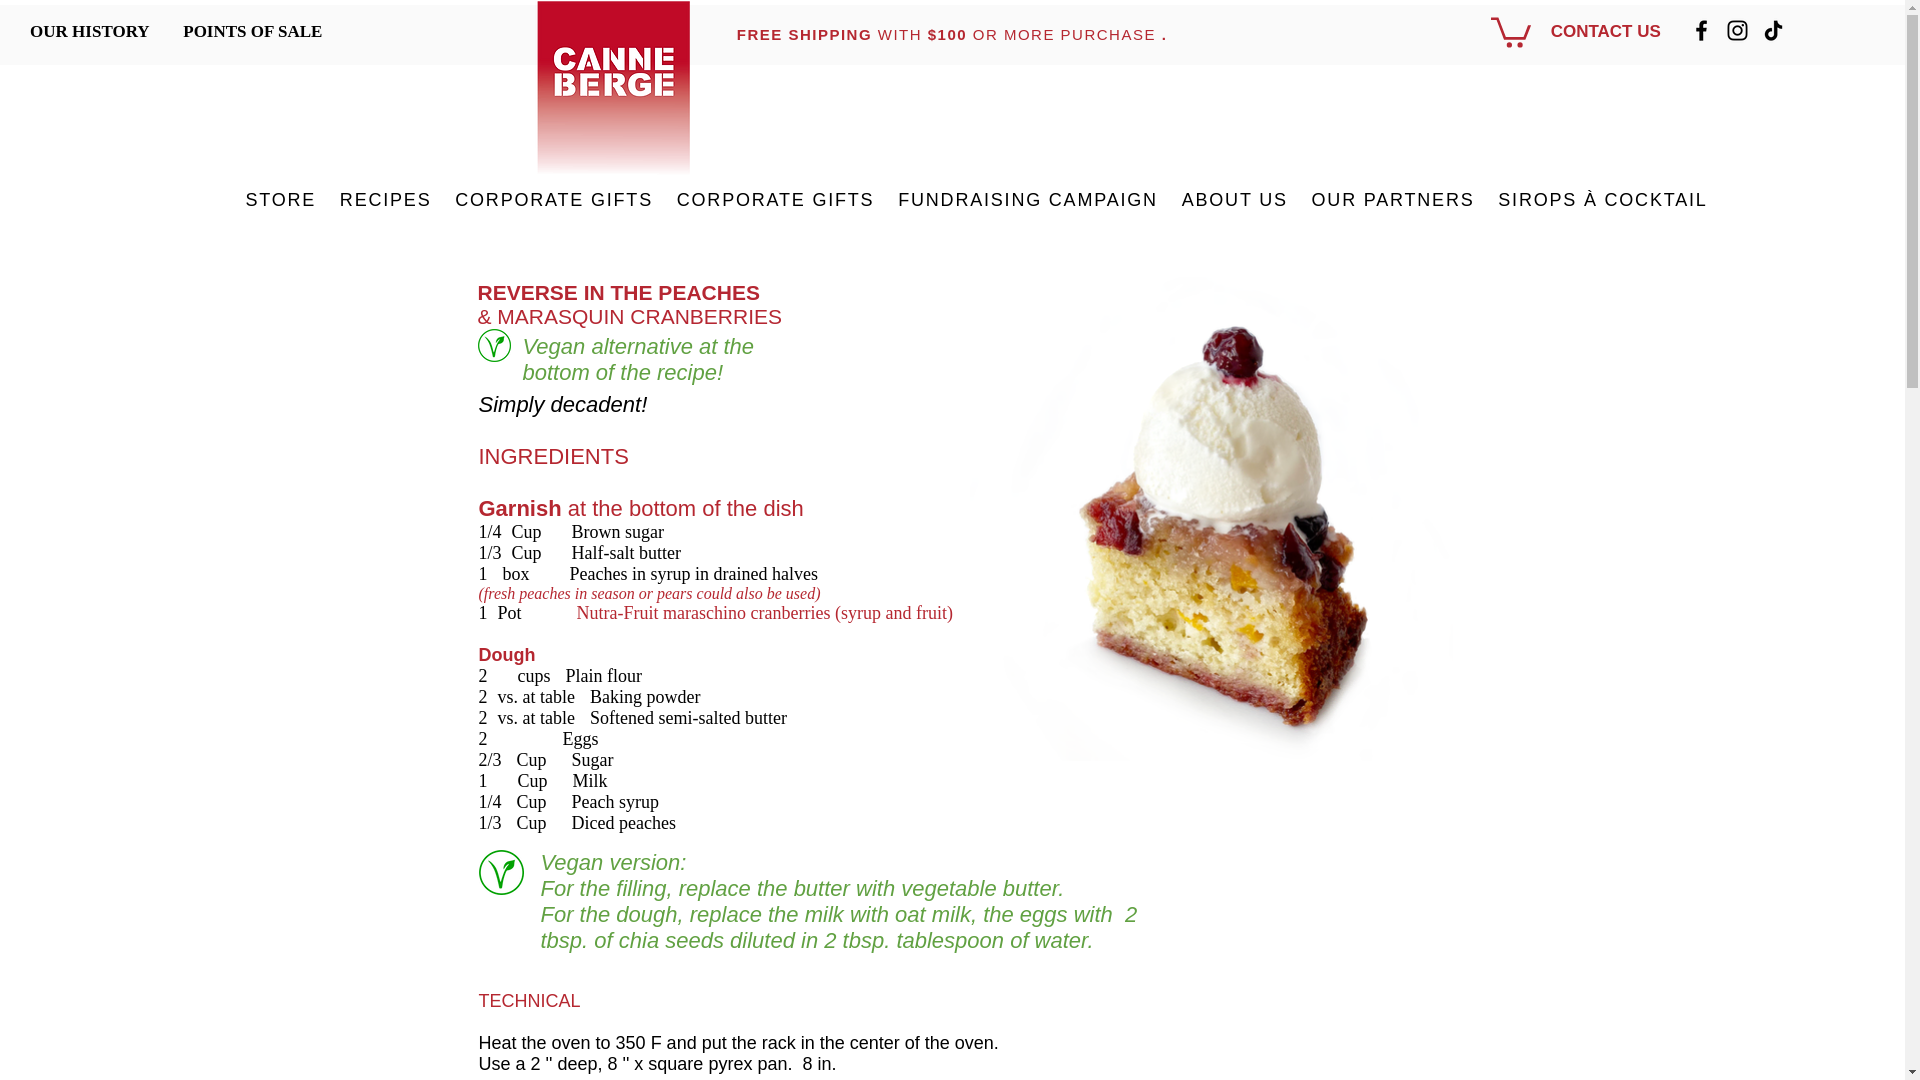  I want to click on POINTS OF SALE, so click(252, 32).